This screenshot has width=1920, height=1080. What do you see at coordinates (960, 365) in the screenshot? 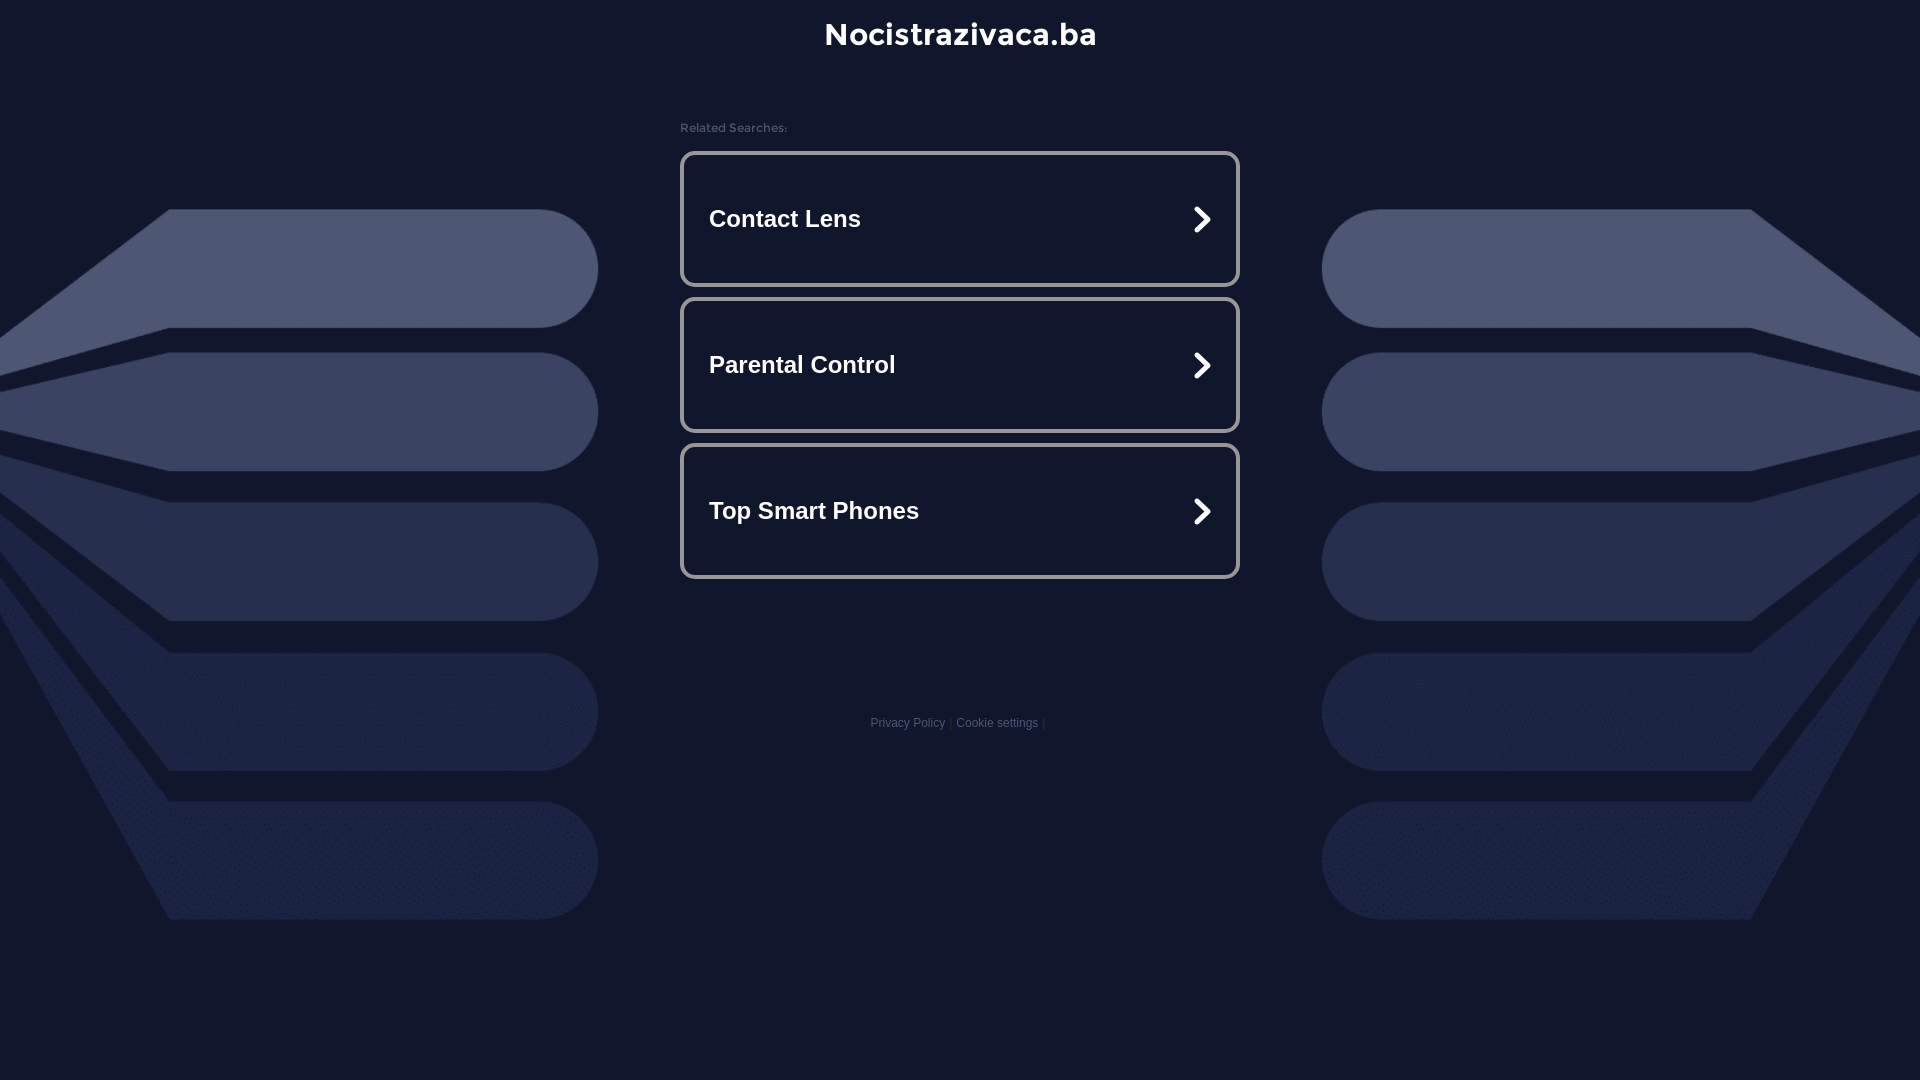
I see `Parental Control` at bounding box center [960, 365].